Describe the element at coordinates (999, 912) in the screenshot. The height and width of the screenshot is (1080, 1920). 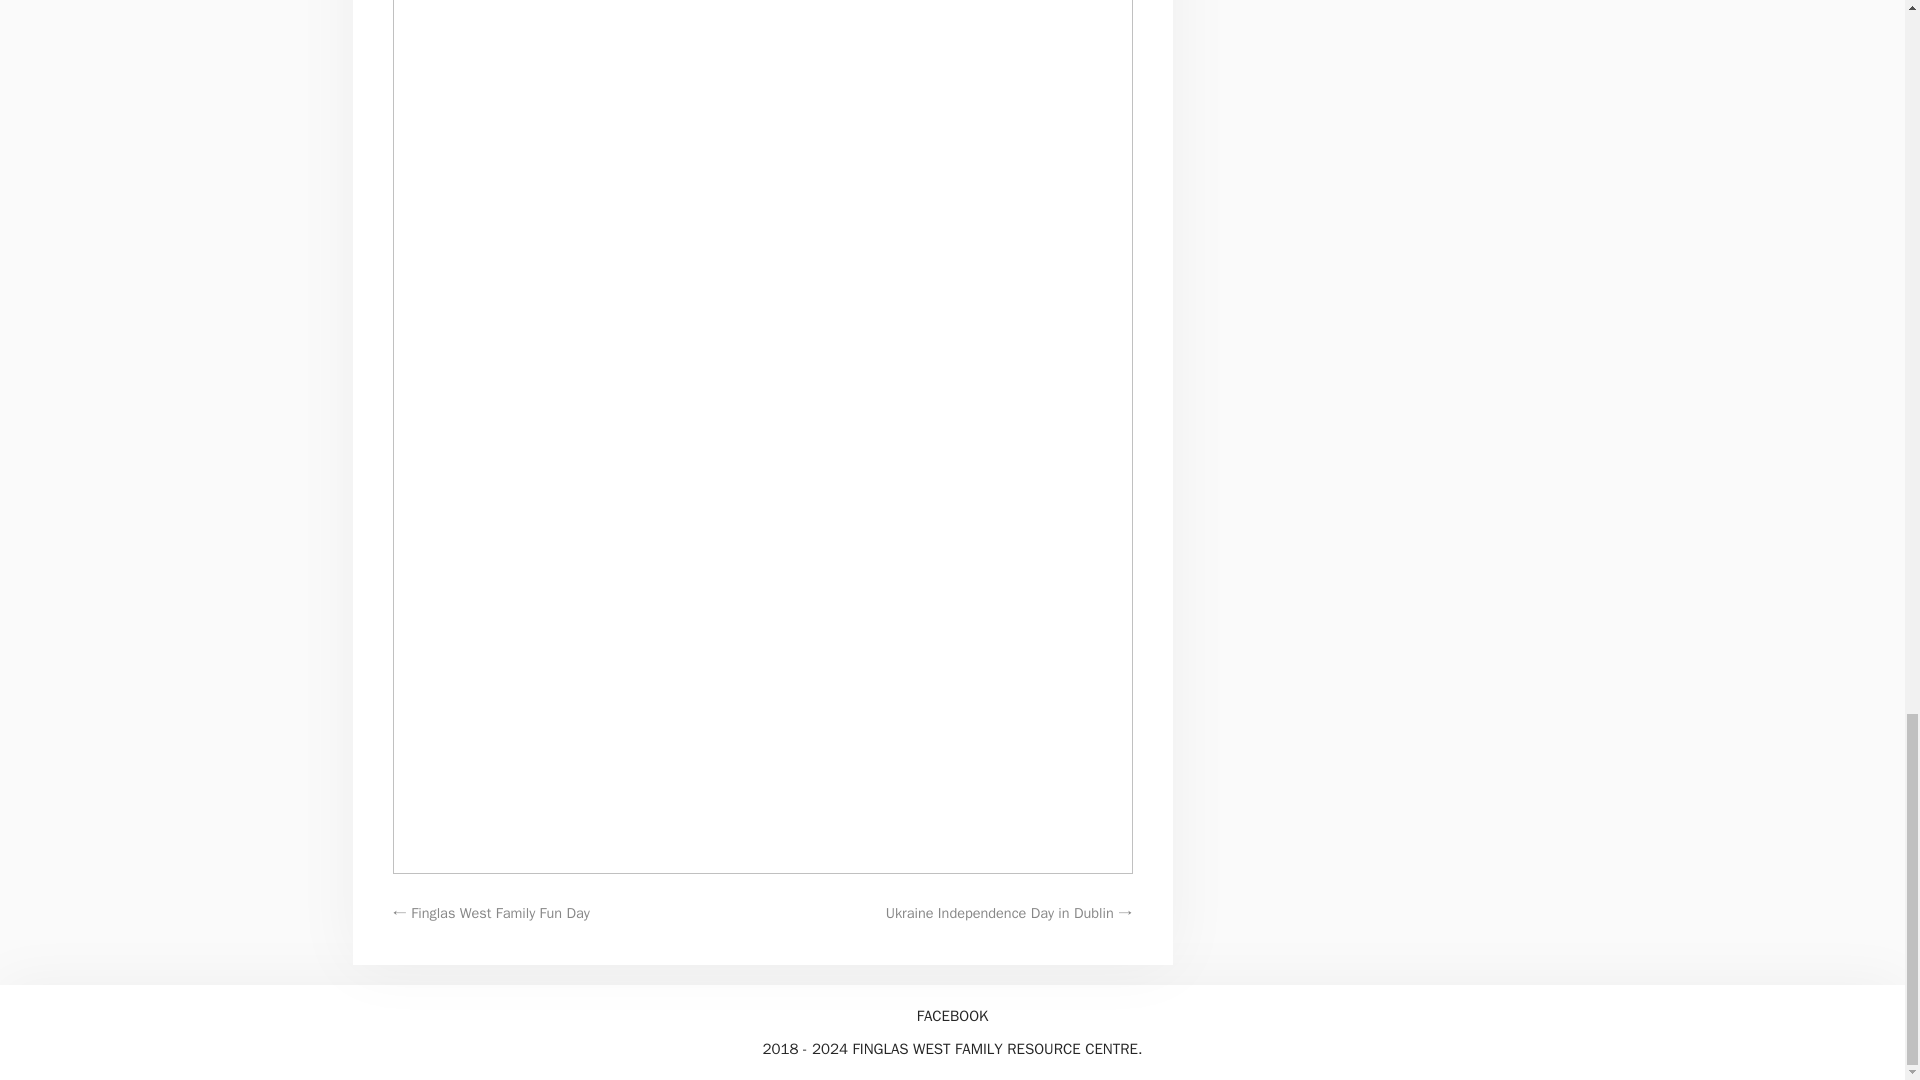
I see `Ukraine Independence Day in Dublin` at that location.